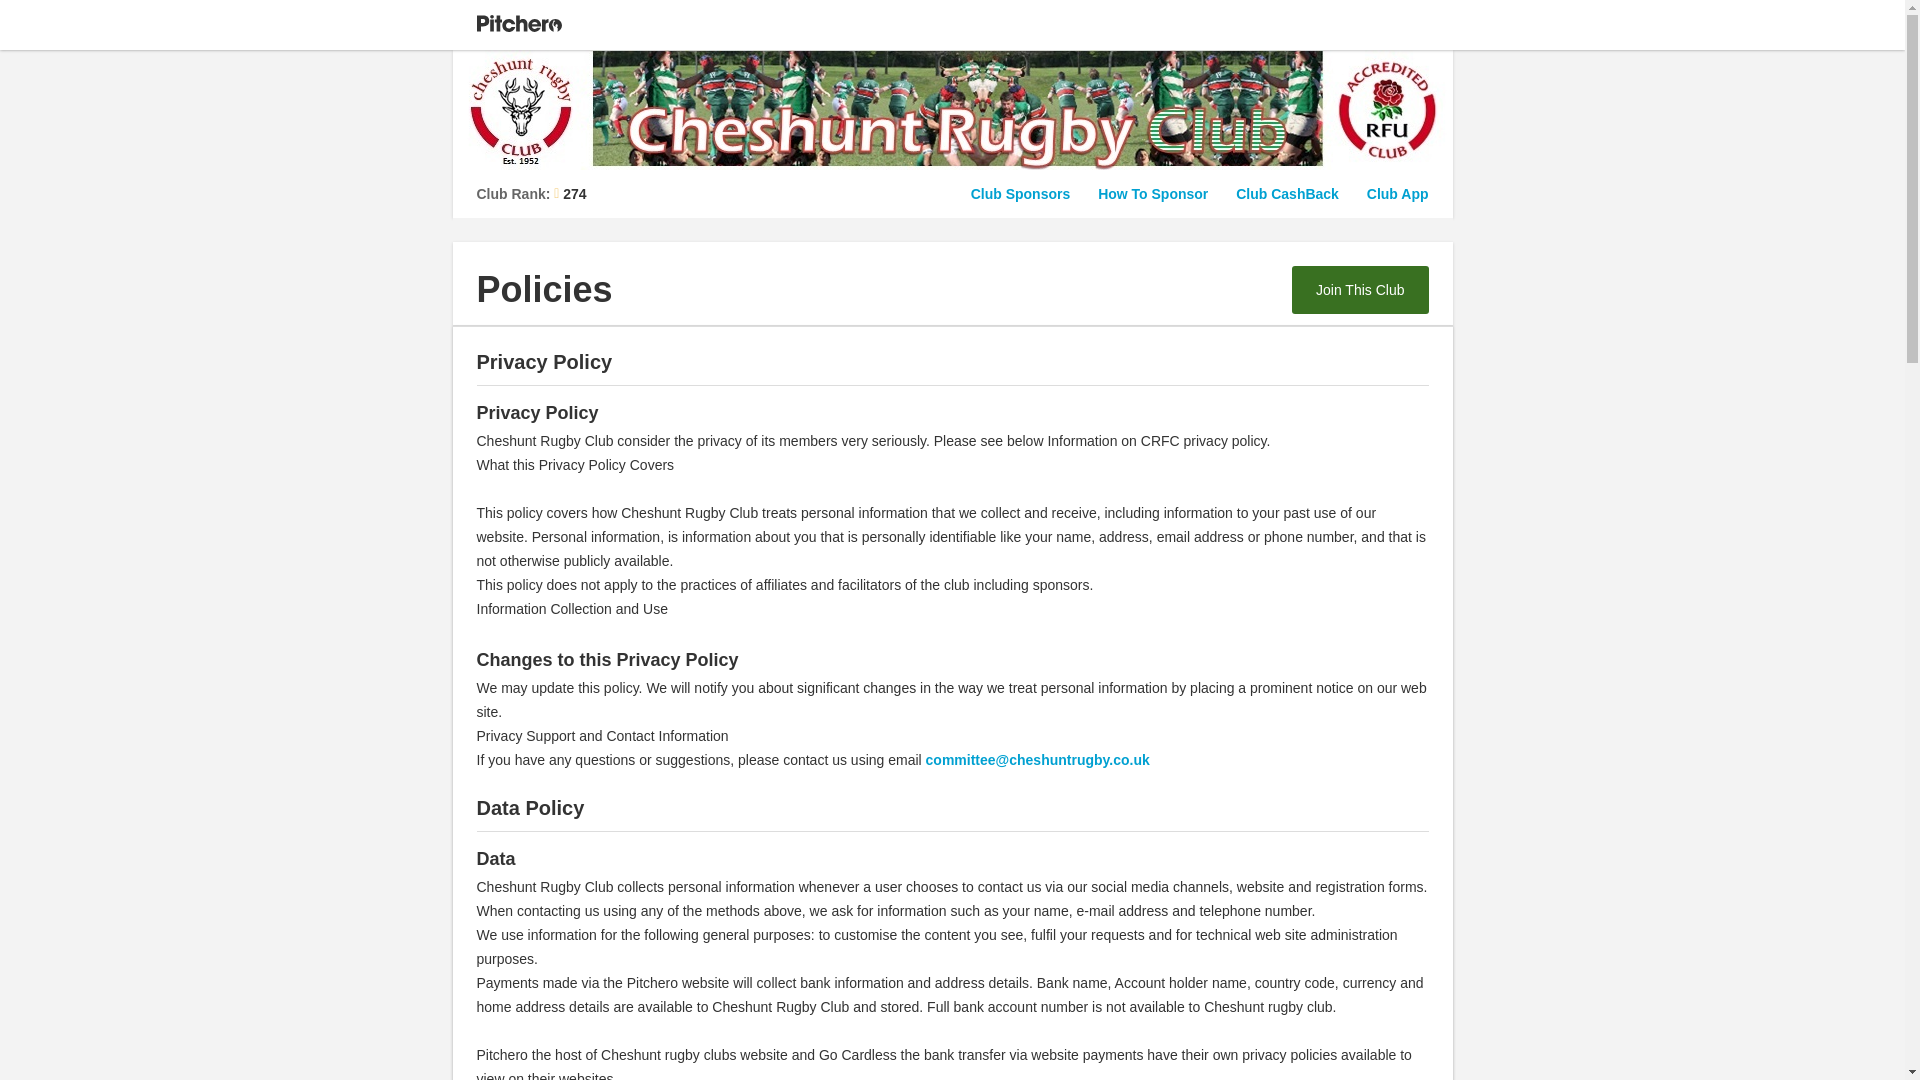 Image resolution: width=1920 pixels, height=1080 pixels. Describe the element at coordinates (1152, 193) in the screenshot. I see `How To Sponsor` at that location.